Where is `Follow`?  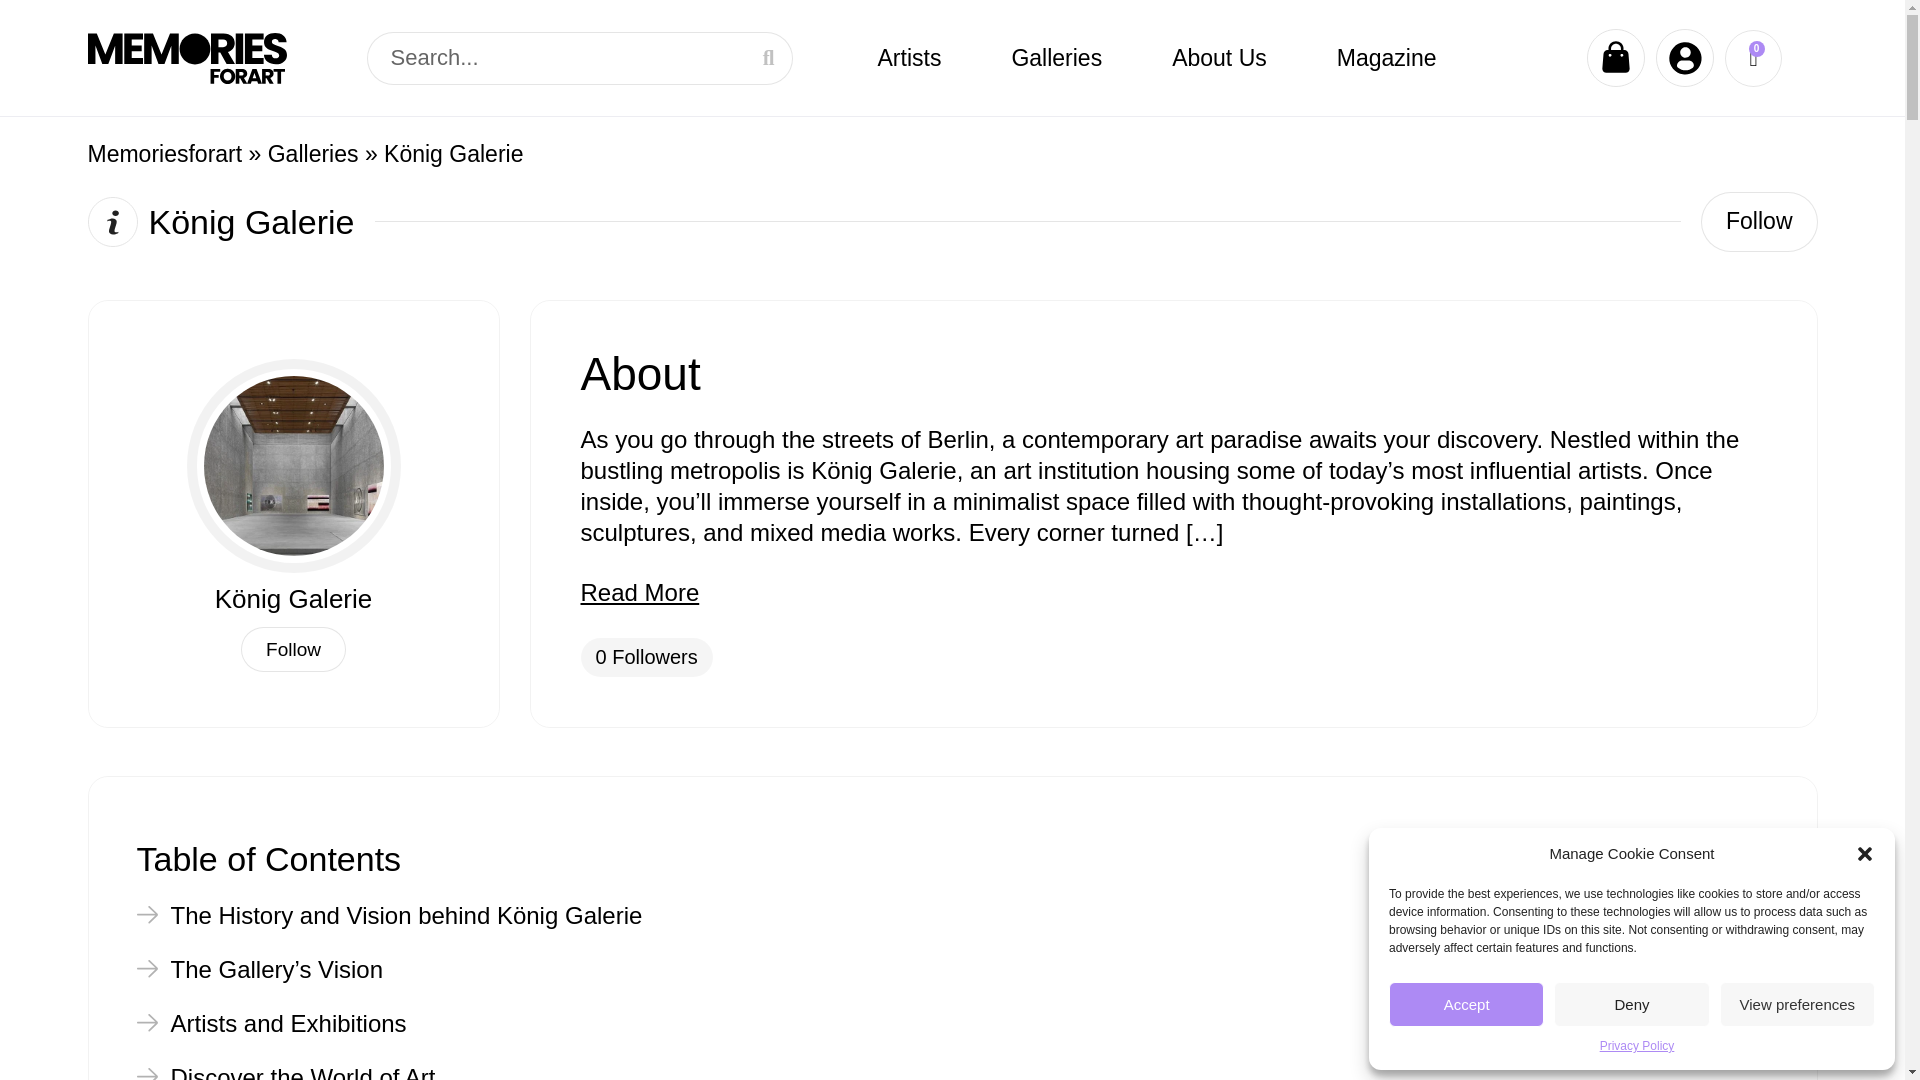 Follow is located at coordinates (293, 649).